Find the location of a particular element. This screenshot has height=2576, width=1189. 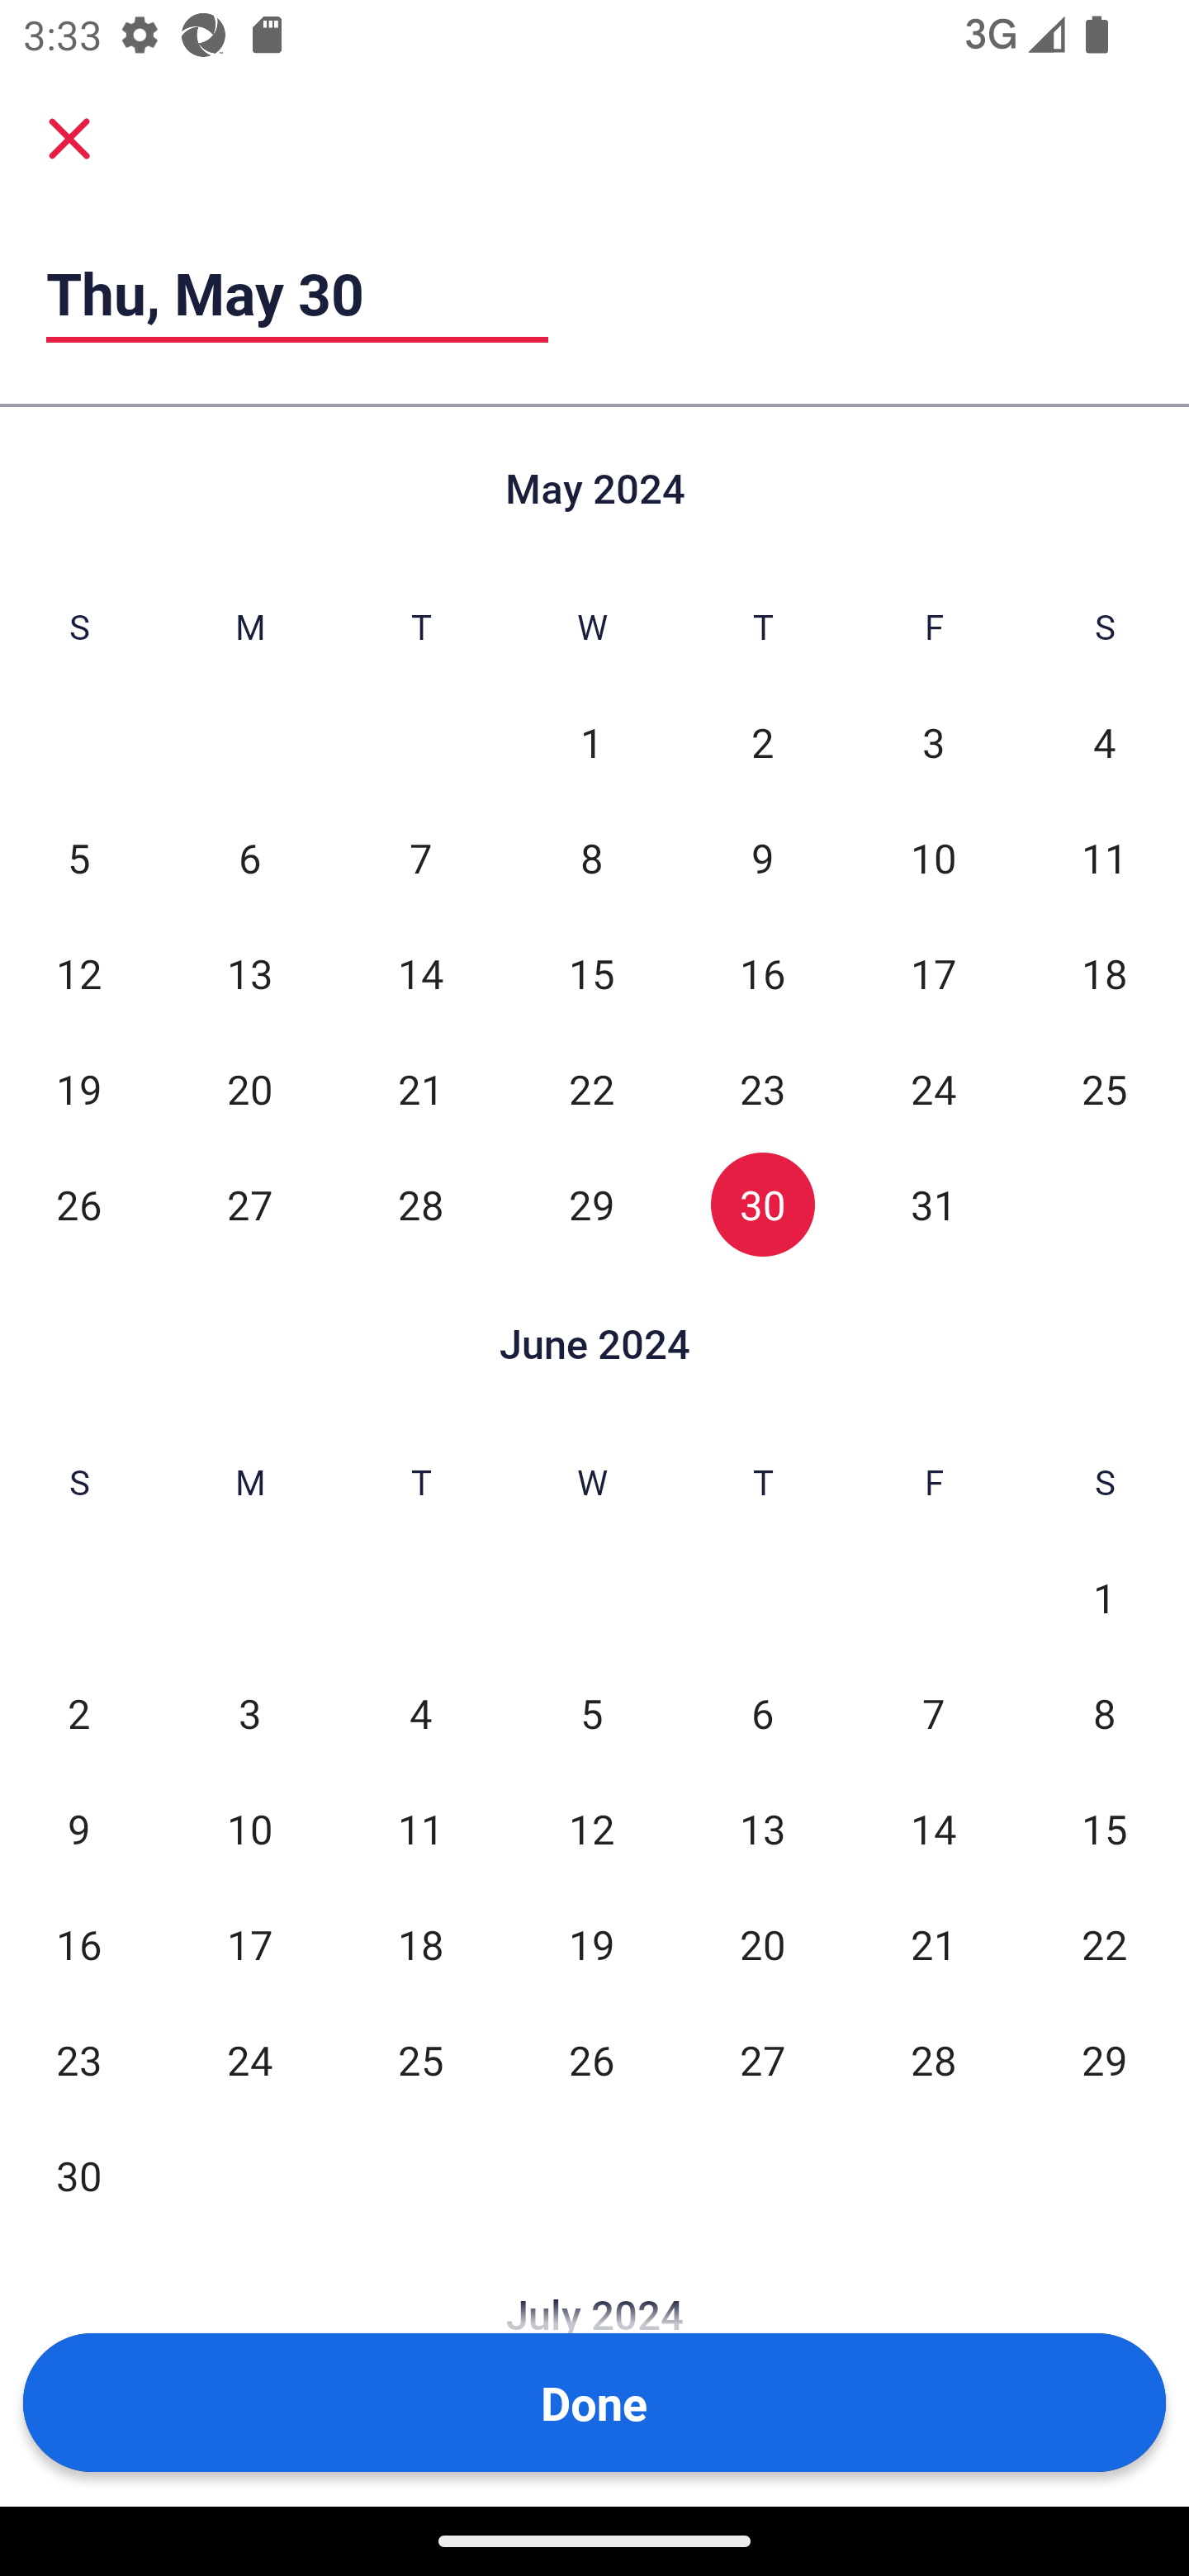

20 Mon, May 20, Not Selected is located at coordinates (249, 1088).